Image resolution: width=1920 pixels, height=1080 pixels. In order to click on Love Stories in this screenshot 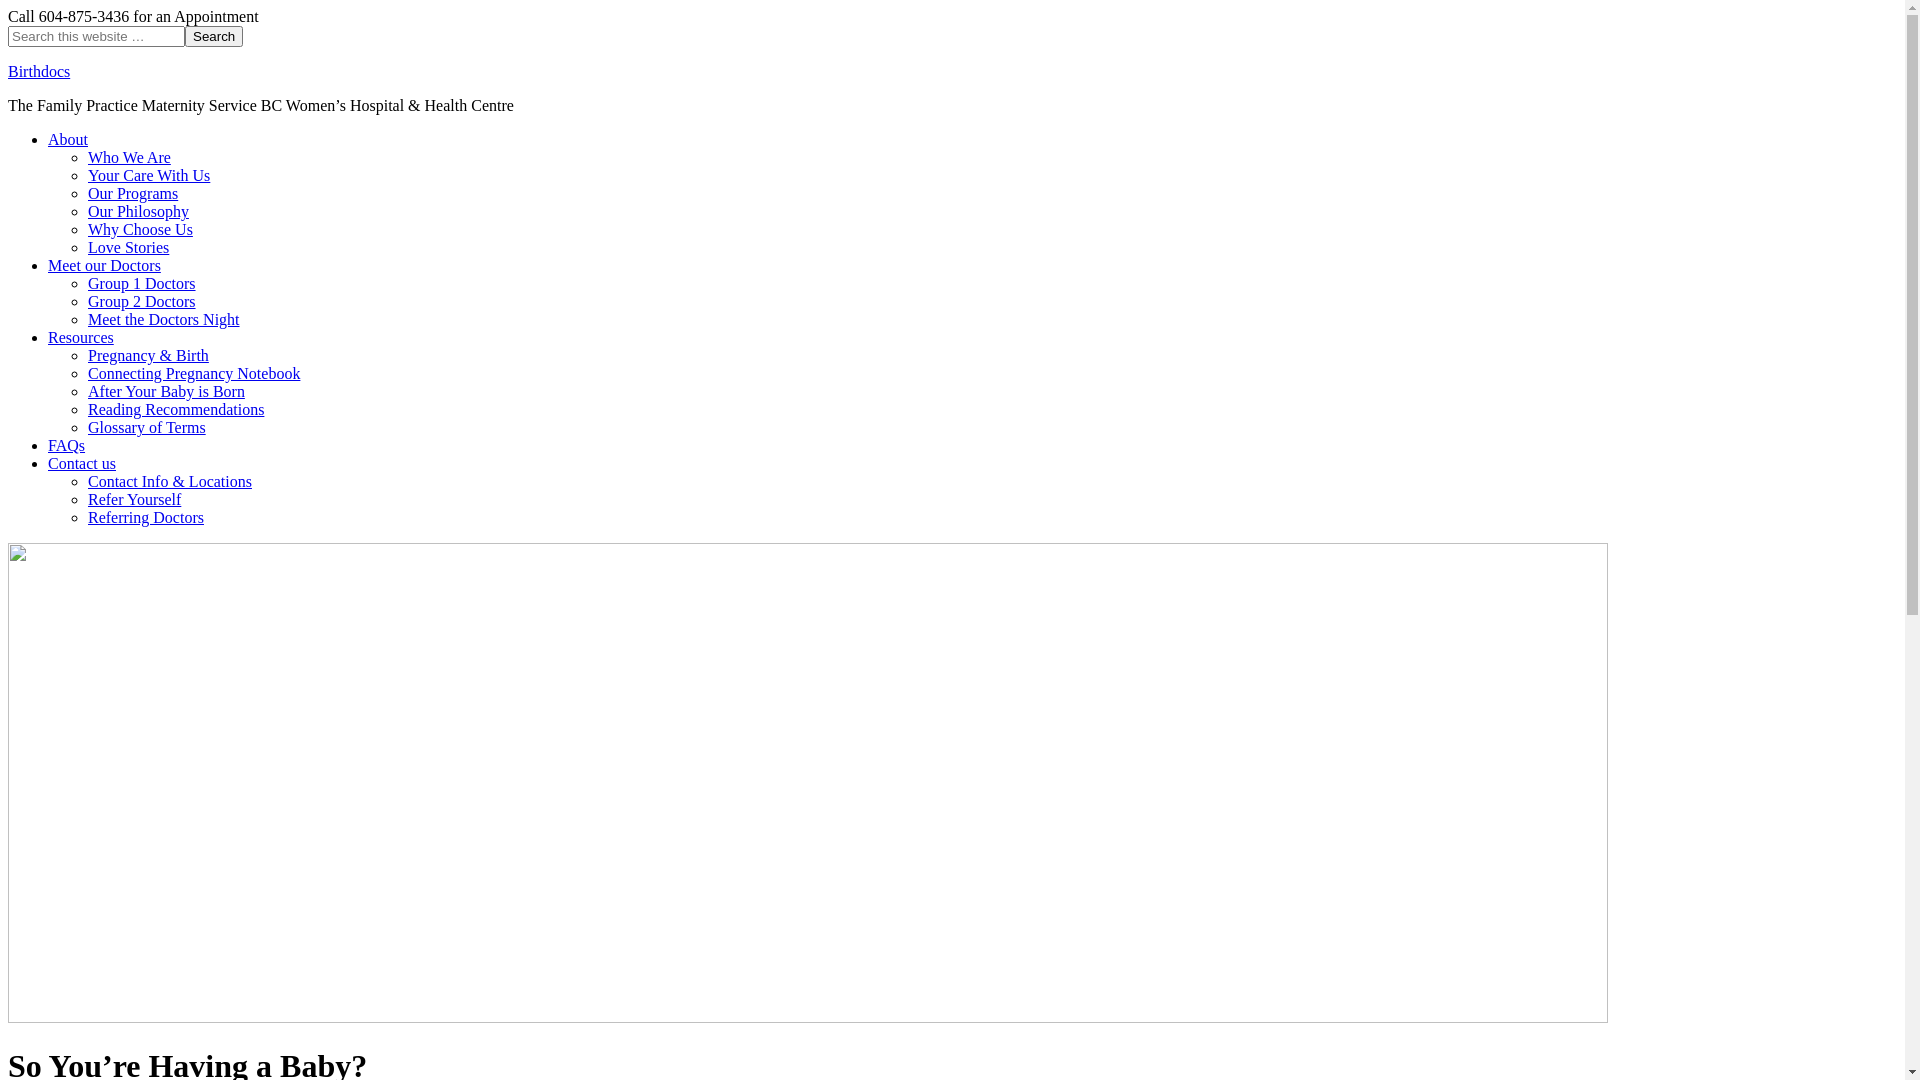, I will do `click(128, 248)`.